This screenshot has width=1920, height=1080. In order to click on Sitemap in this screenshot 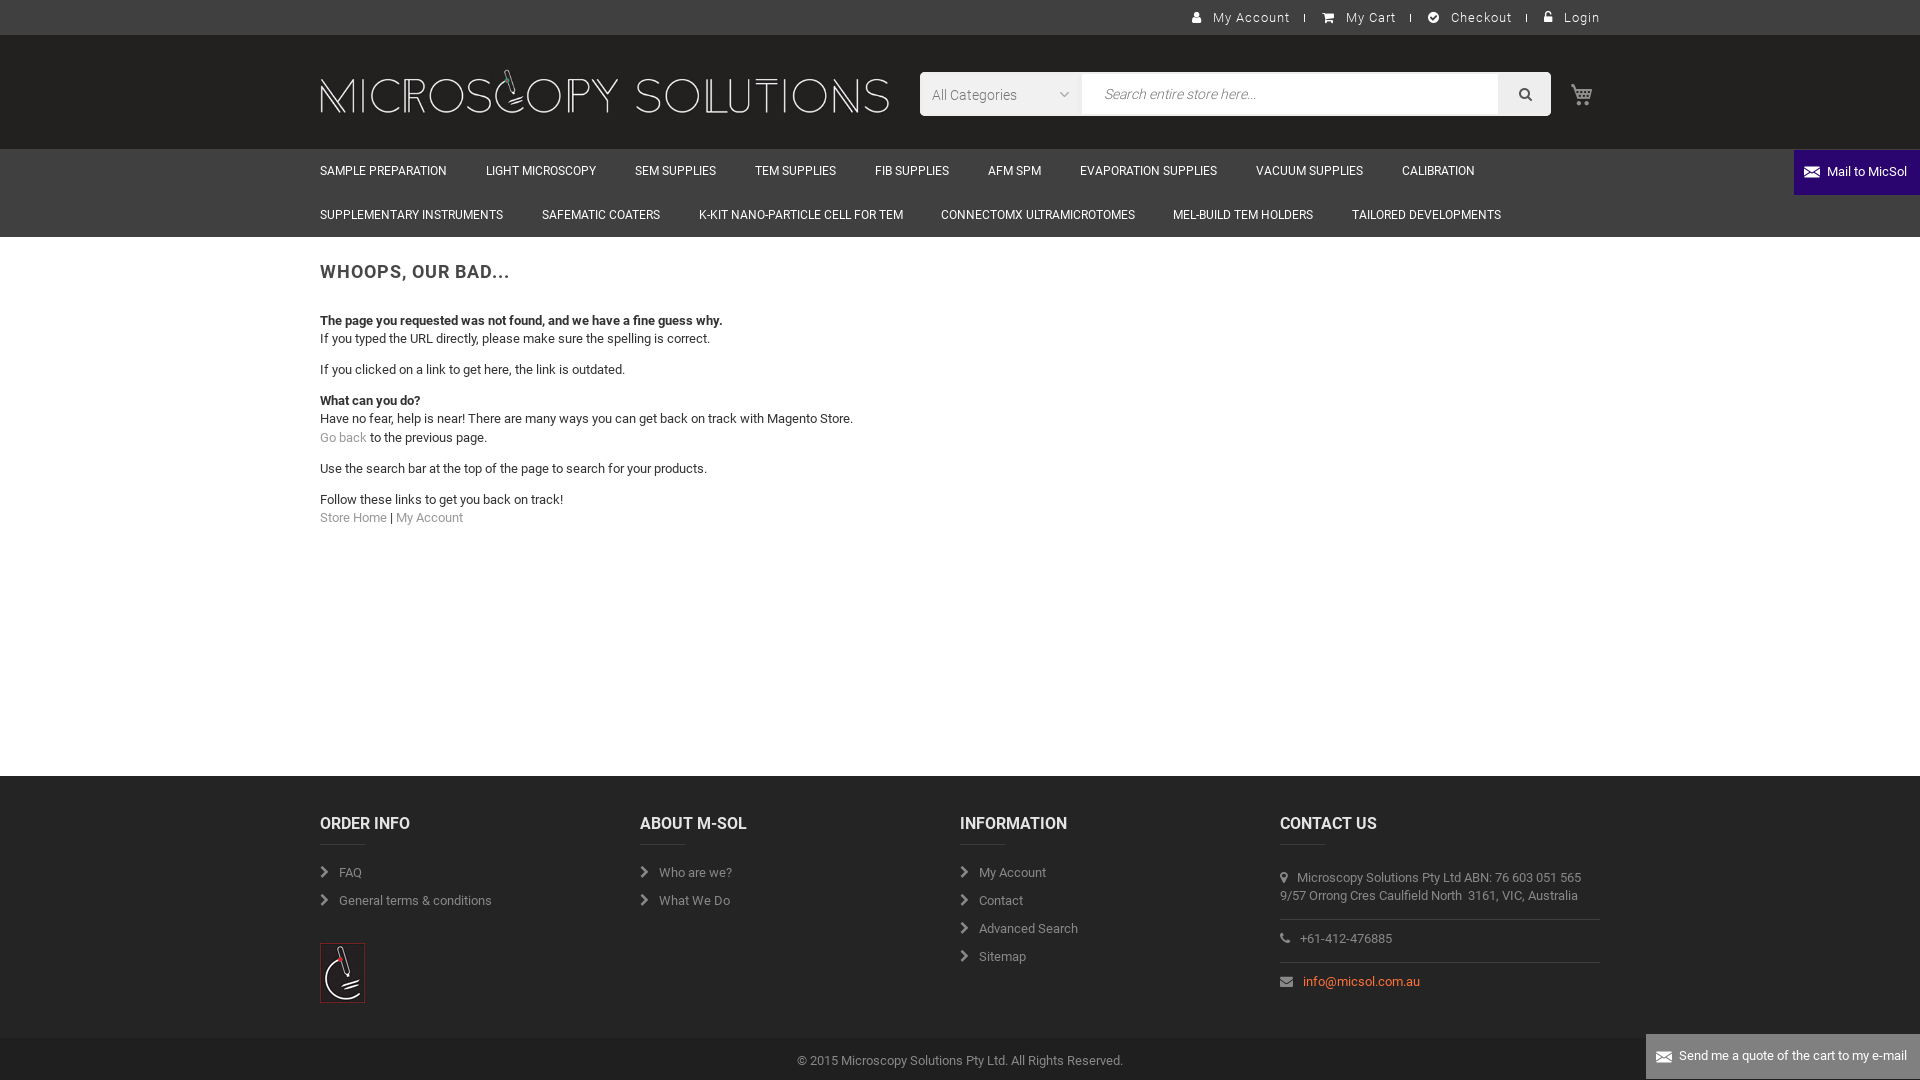, I will do `click(993, 957)`.